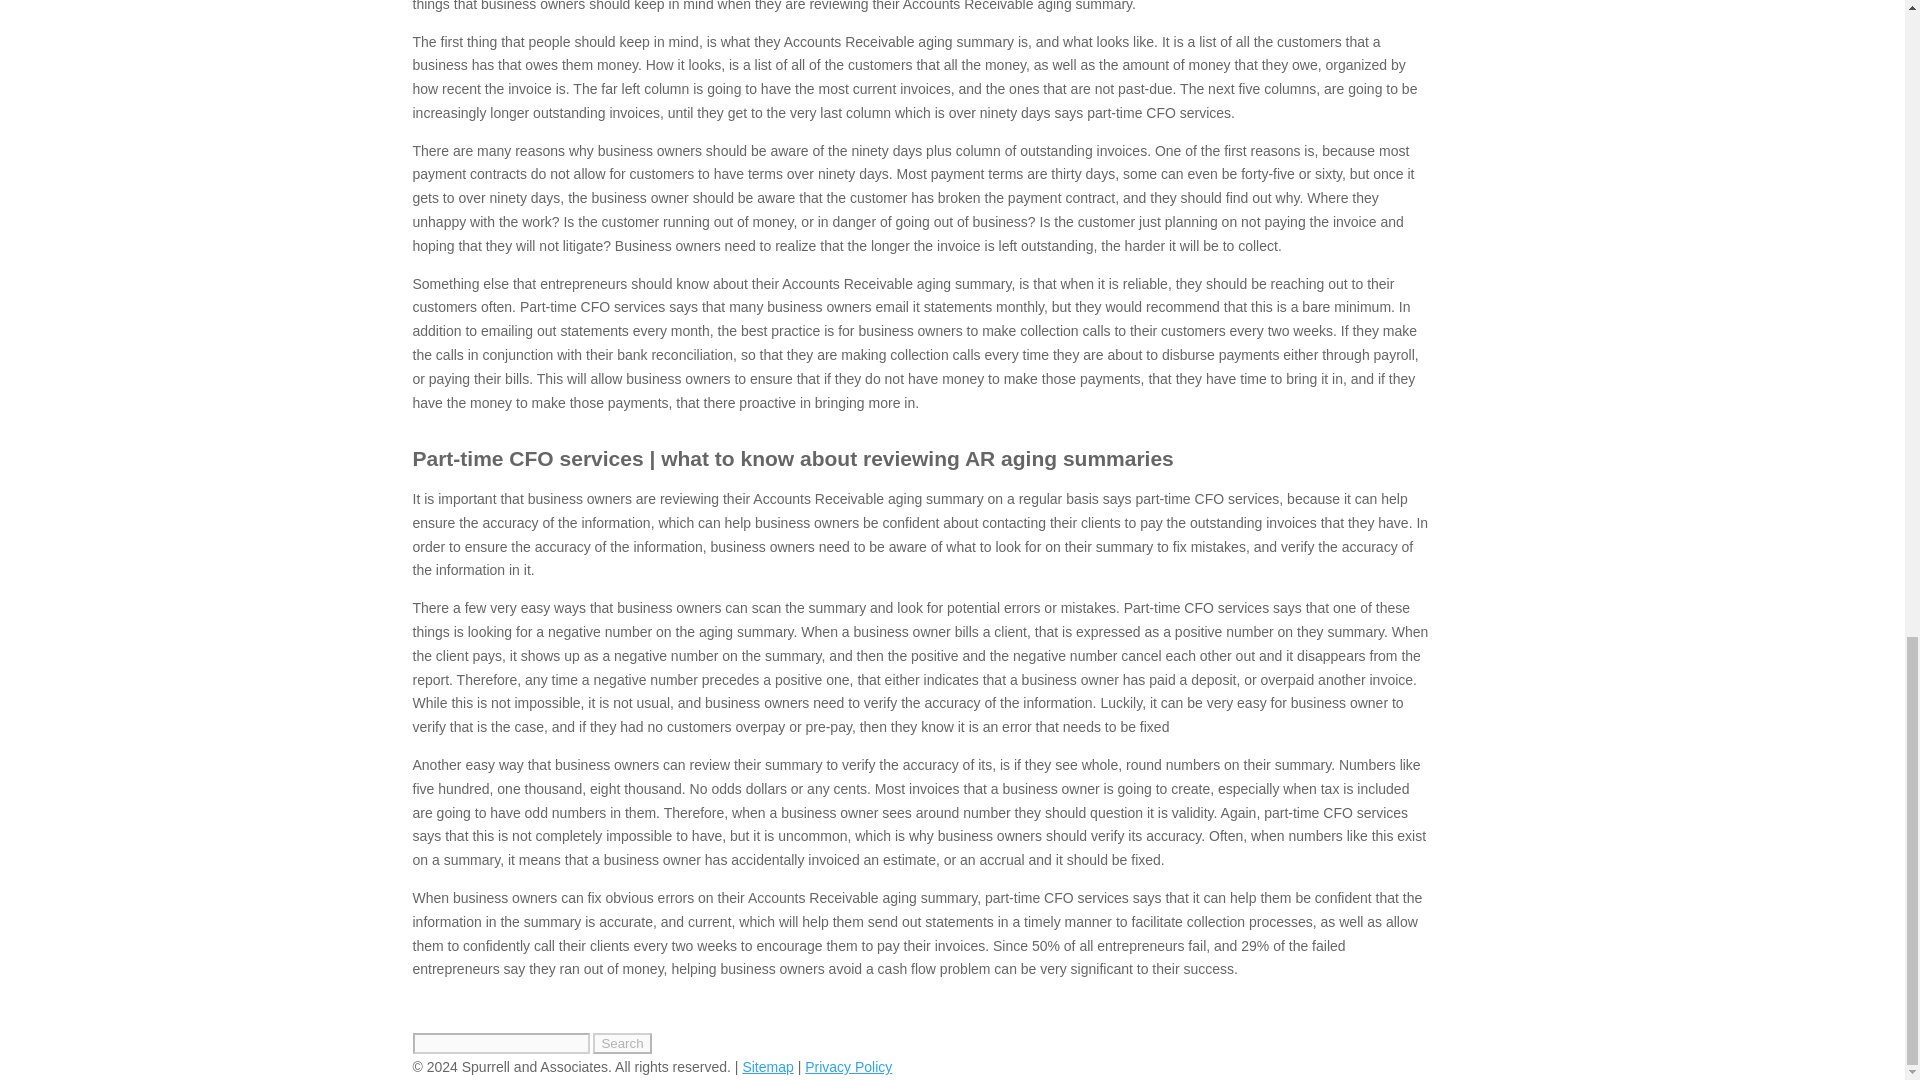 This screenshot has height=1080, width=1920. Describe the element at coordinates (766, 1066) in the screenshot. I see `Sitemap` at that location.